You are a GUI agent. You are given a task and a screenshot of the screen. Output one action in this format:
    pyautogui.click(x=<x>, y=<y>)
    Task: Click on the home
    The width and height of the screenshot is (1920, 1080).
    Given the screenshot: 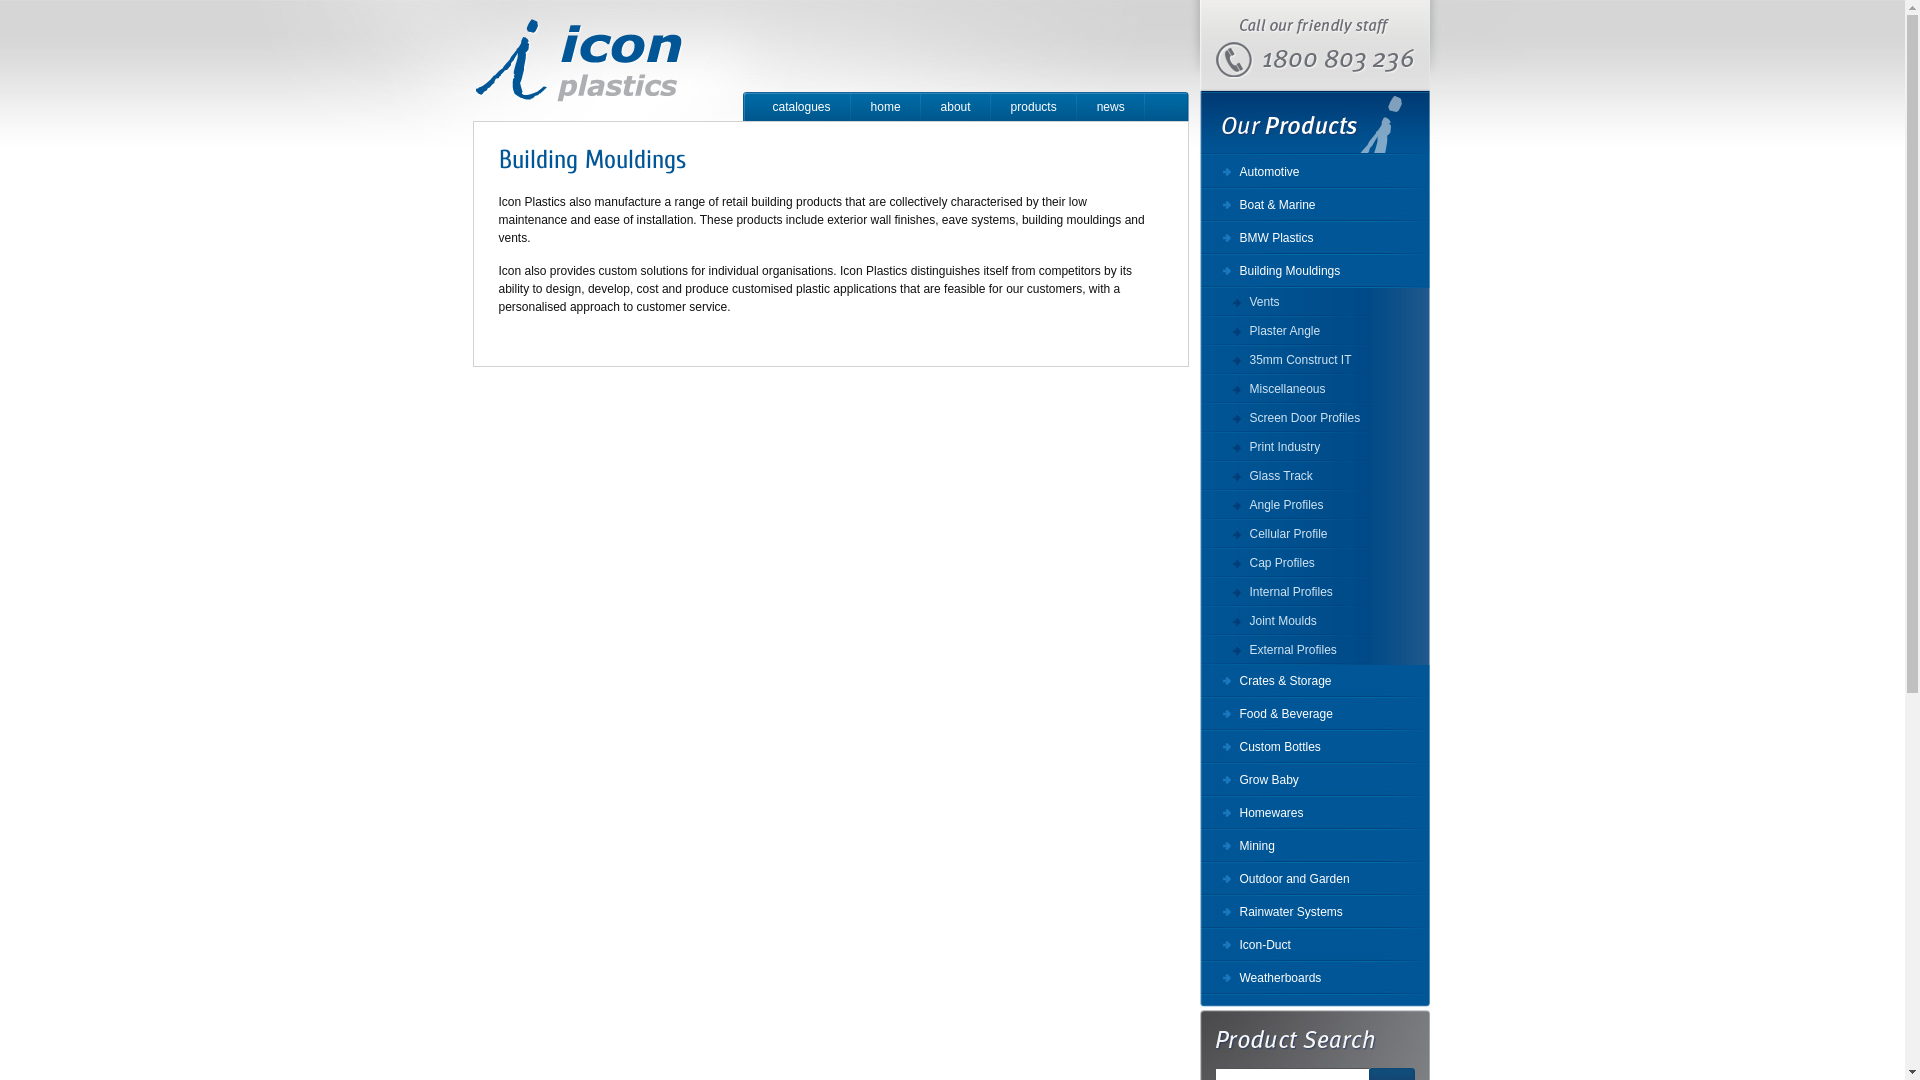 What is the action you would take?
    pyautogui.click(x=886, y=108)
    